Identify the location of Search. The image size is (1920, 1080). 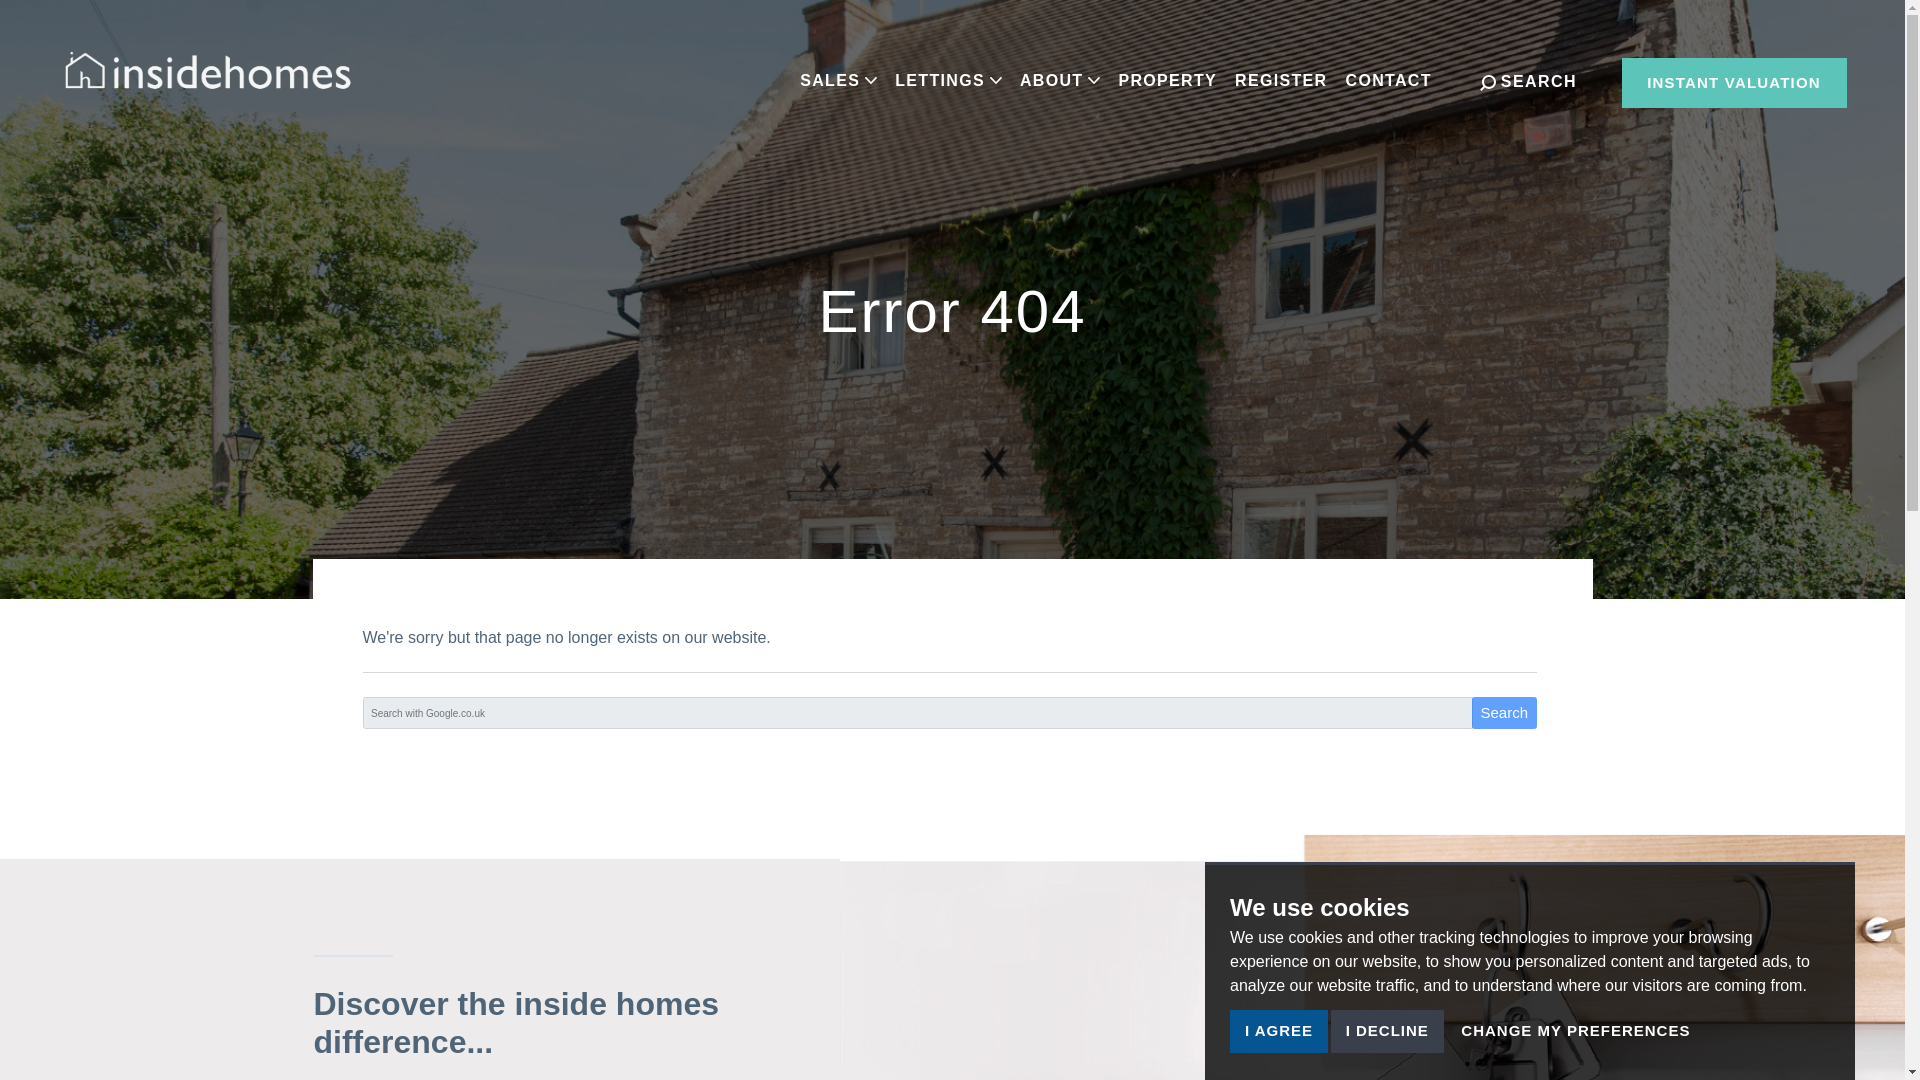
(1504, 712).